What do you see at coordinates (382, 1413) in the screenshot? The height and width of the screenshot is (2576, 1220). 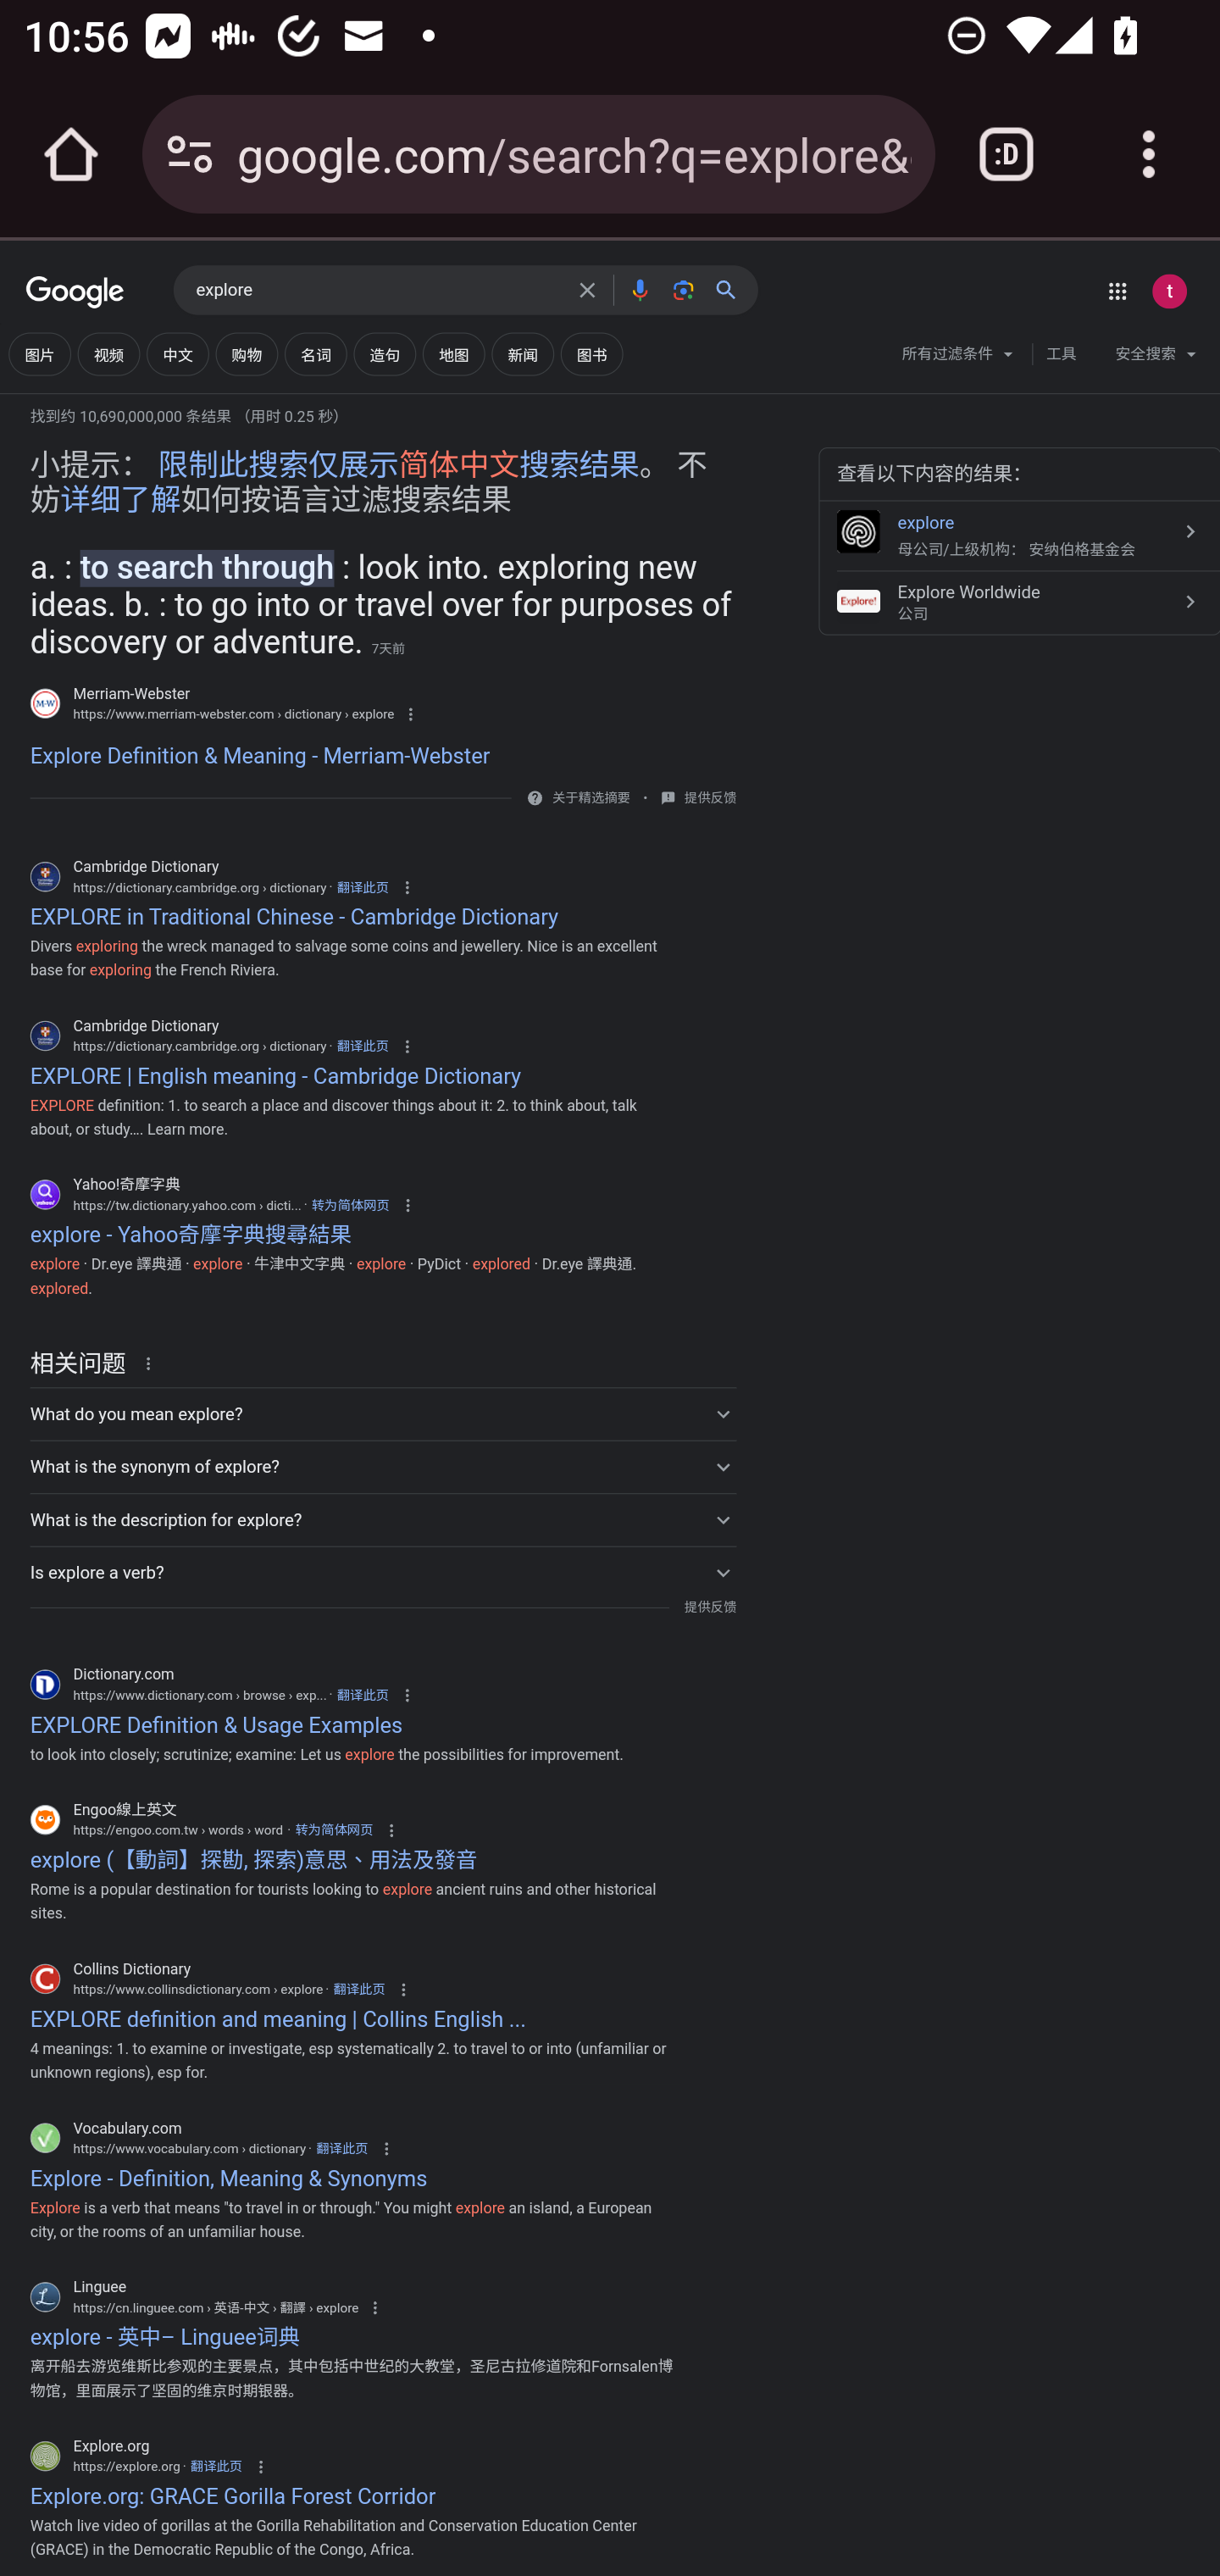 I see `What do you mean explore?` at bounding box center [382, 1413].